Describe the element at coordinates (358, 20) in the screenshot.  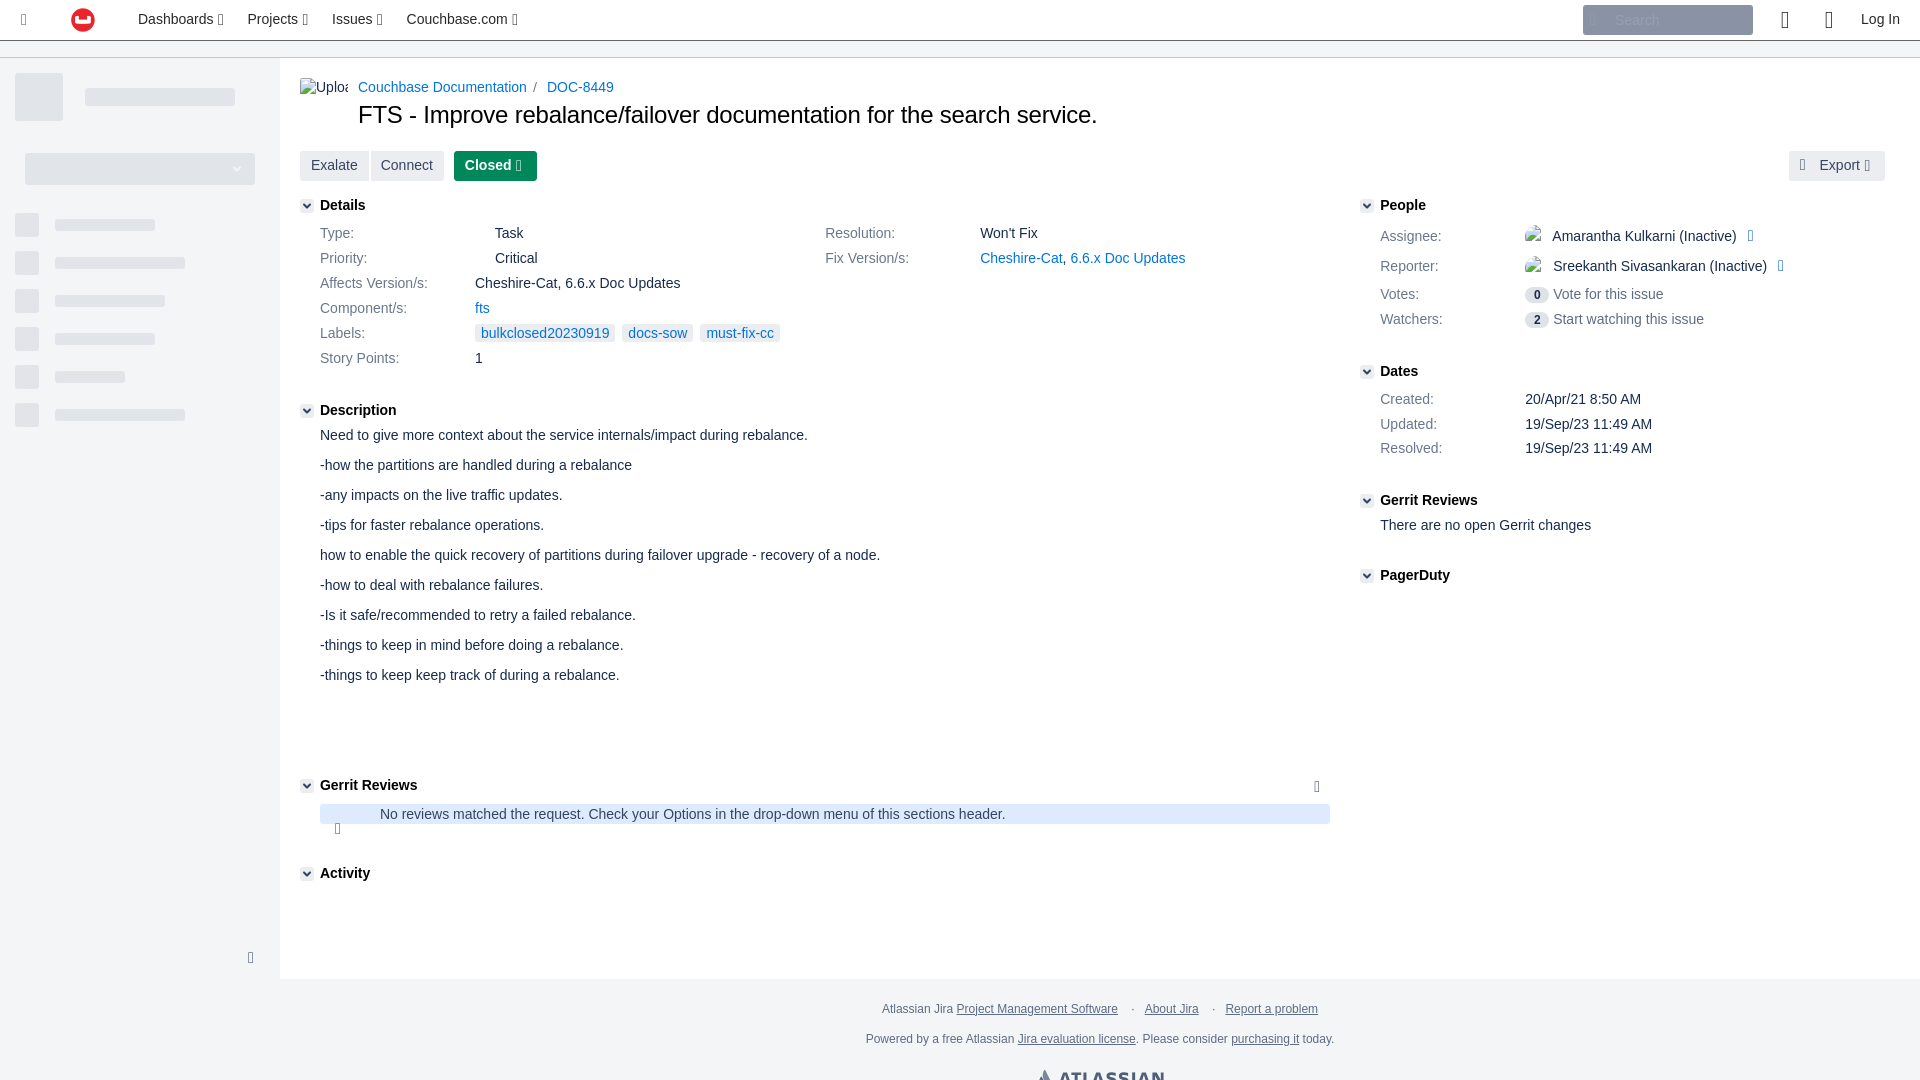
I see `Issues` at that location.